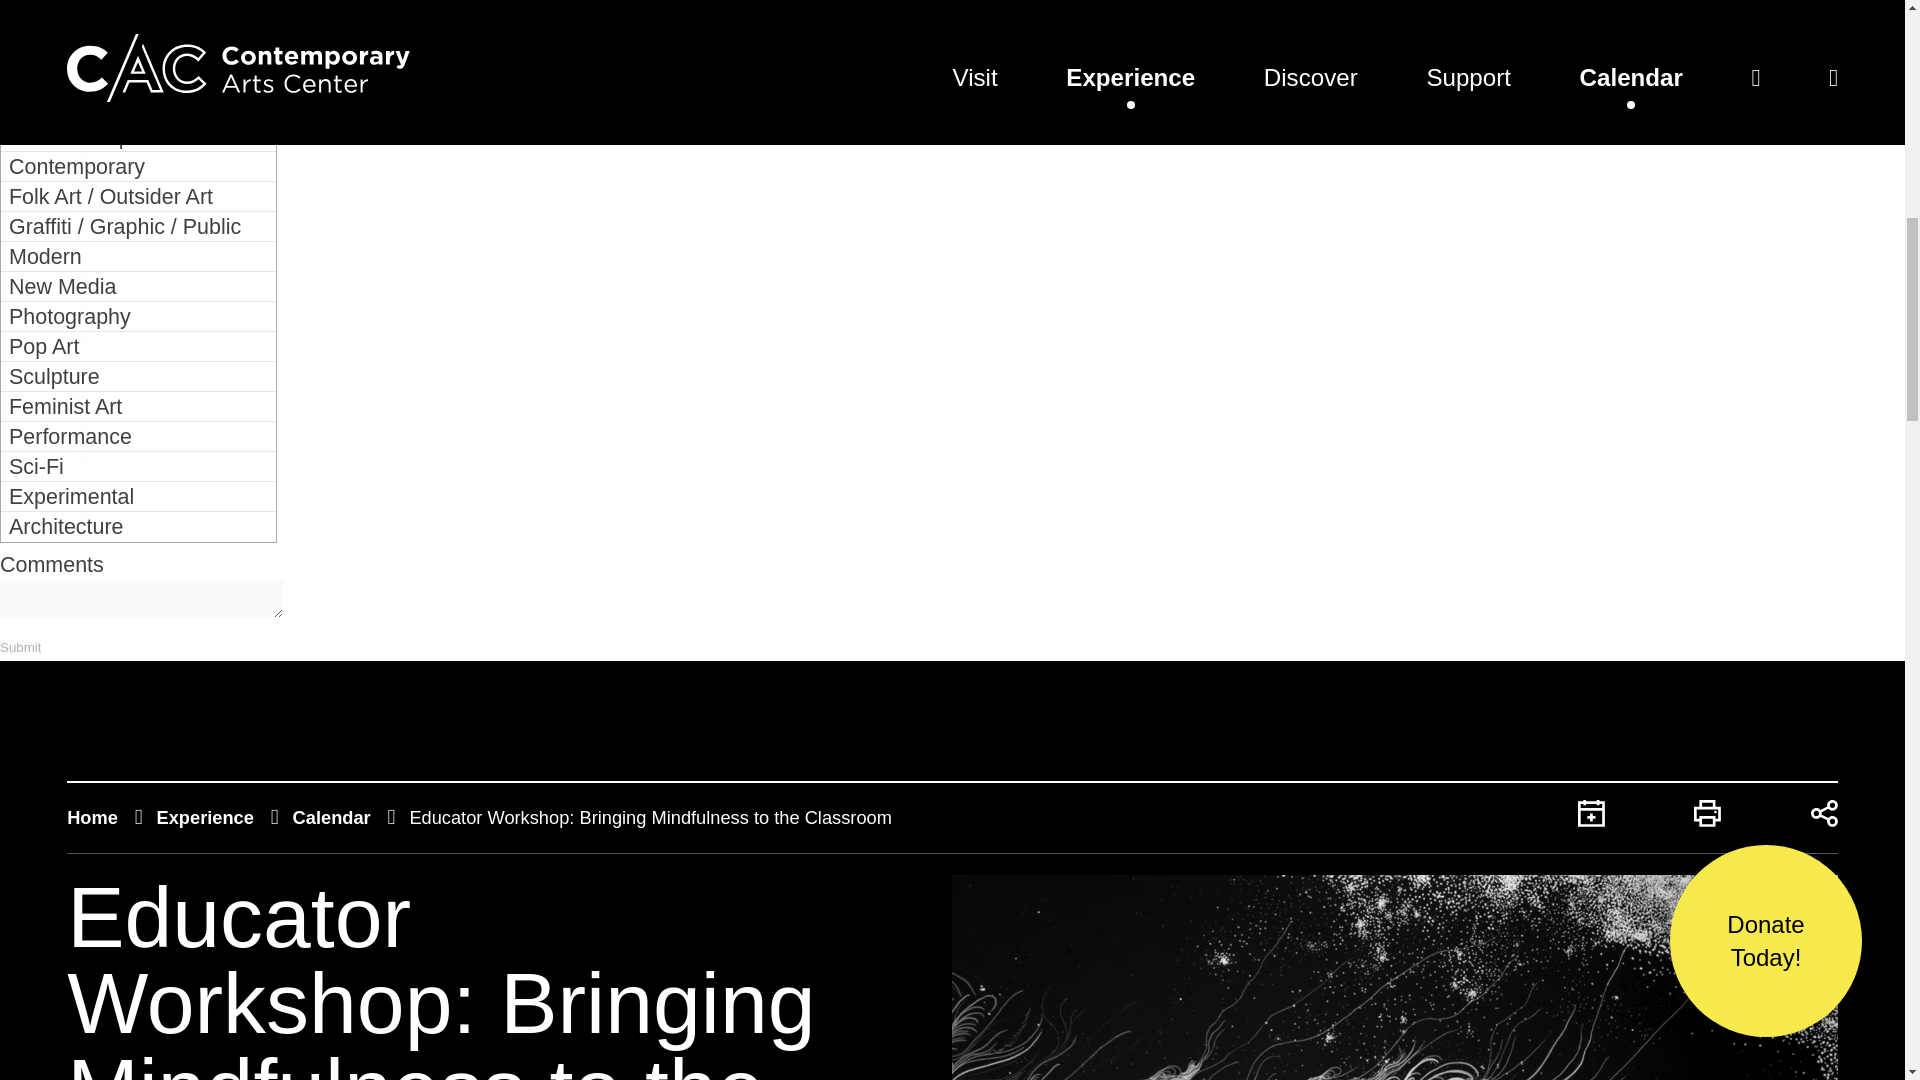 This screenshot has height=1080, width=1920. I want to click on Feminist Art, so click(138, 407).